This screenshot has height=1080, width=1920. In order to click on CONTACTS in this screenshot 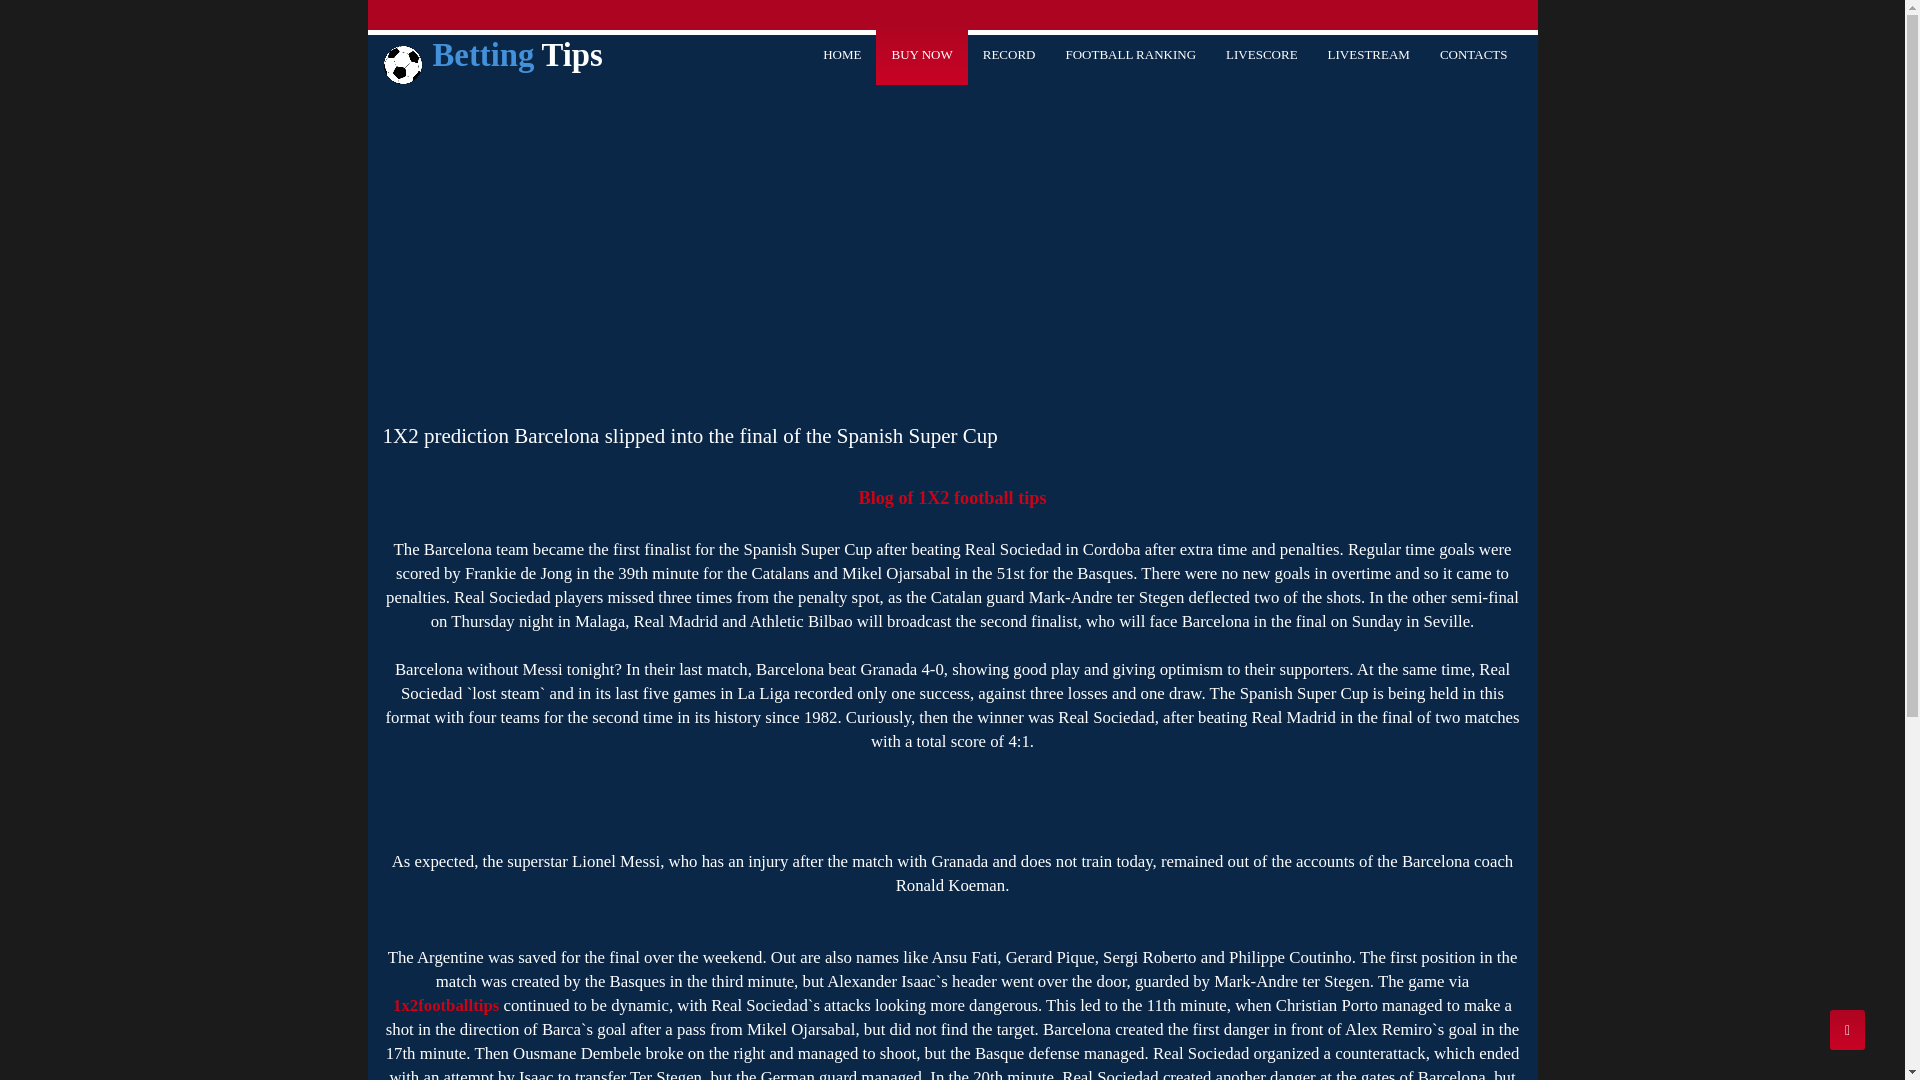, I will do `click(1474, 55)`.